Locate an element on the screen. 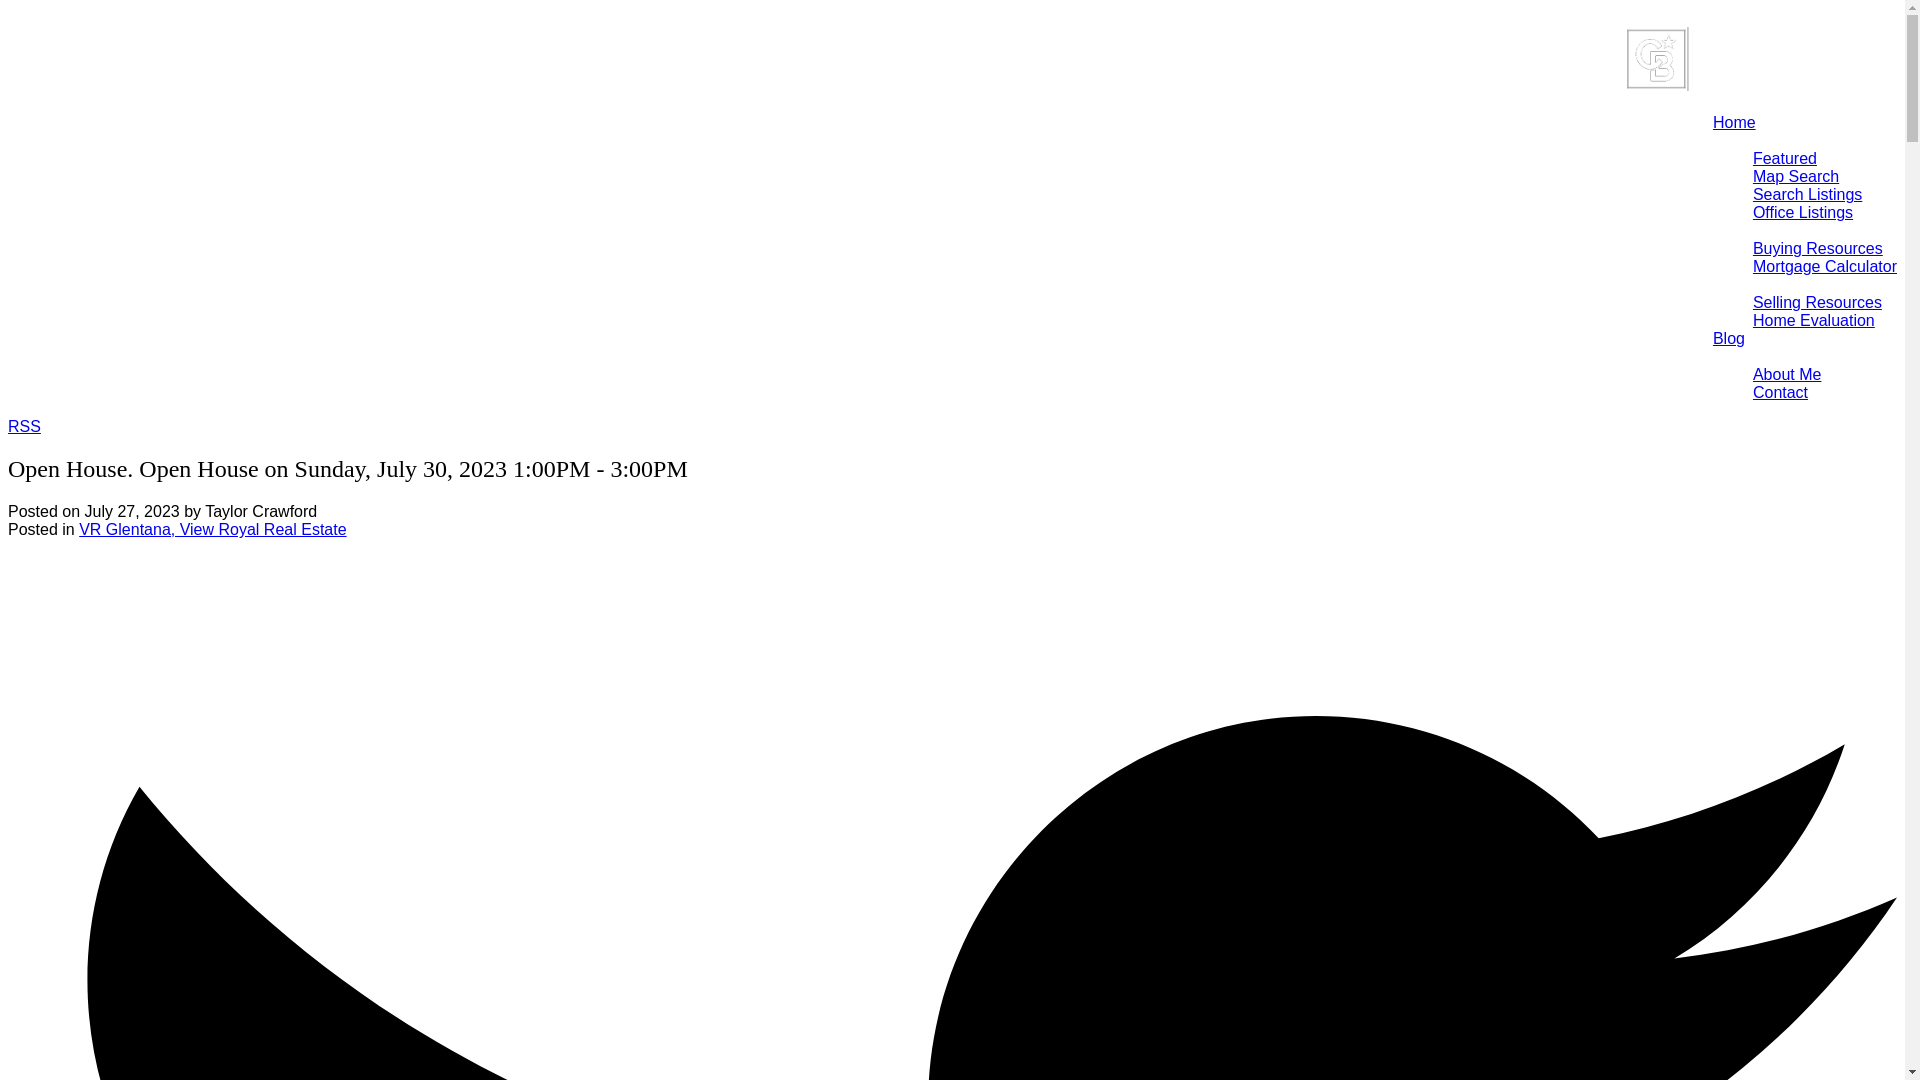 The height and width of the screenshot is (1080, 1920). Map Search is located at coordinates (1796, 176).